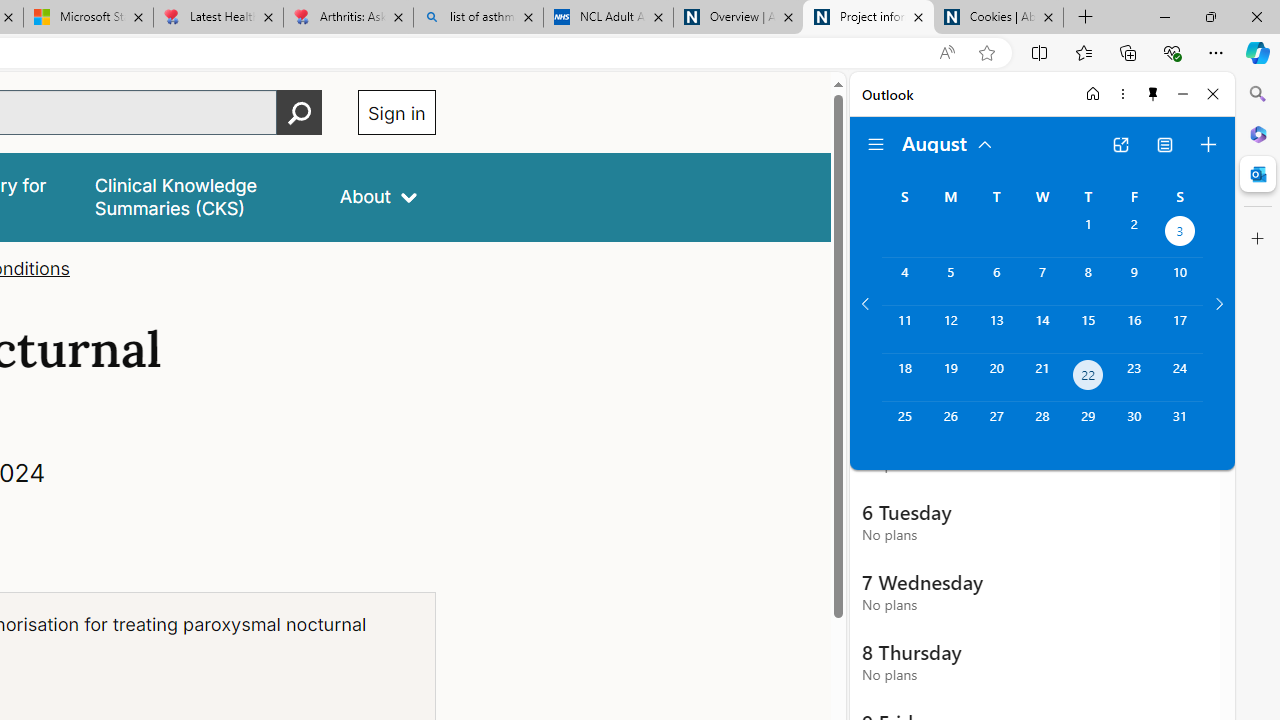 This screenshot has width=1280, height=720. What do you see at coordinates (1134, 329) in the screenshot?
I see `Friday, August 16, 2024. ` at bounding box center [1134, 329].